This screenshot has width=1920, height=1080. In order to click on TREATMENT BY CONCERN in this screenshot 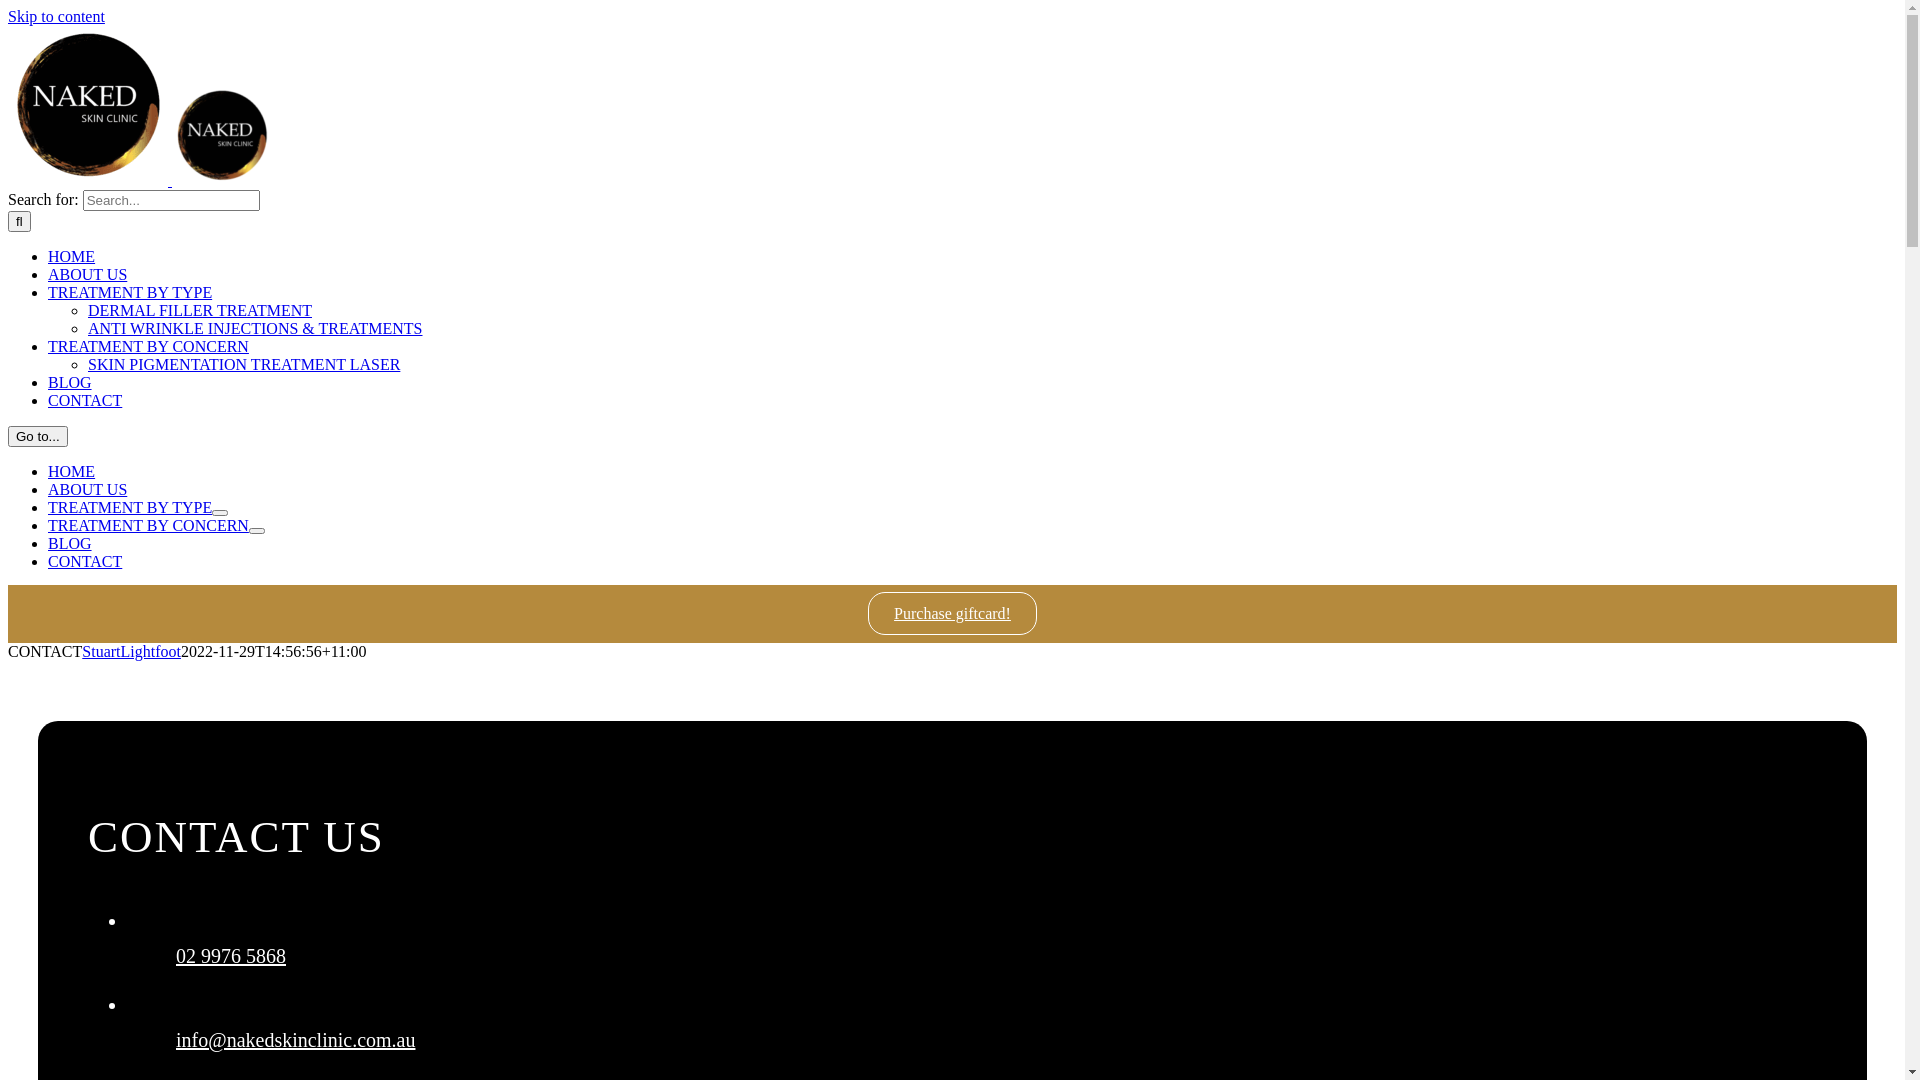, I will do `click(148, 526)`.